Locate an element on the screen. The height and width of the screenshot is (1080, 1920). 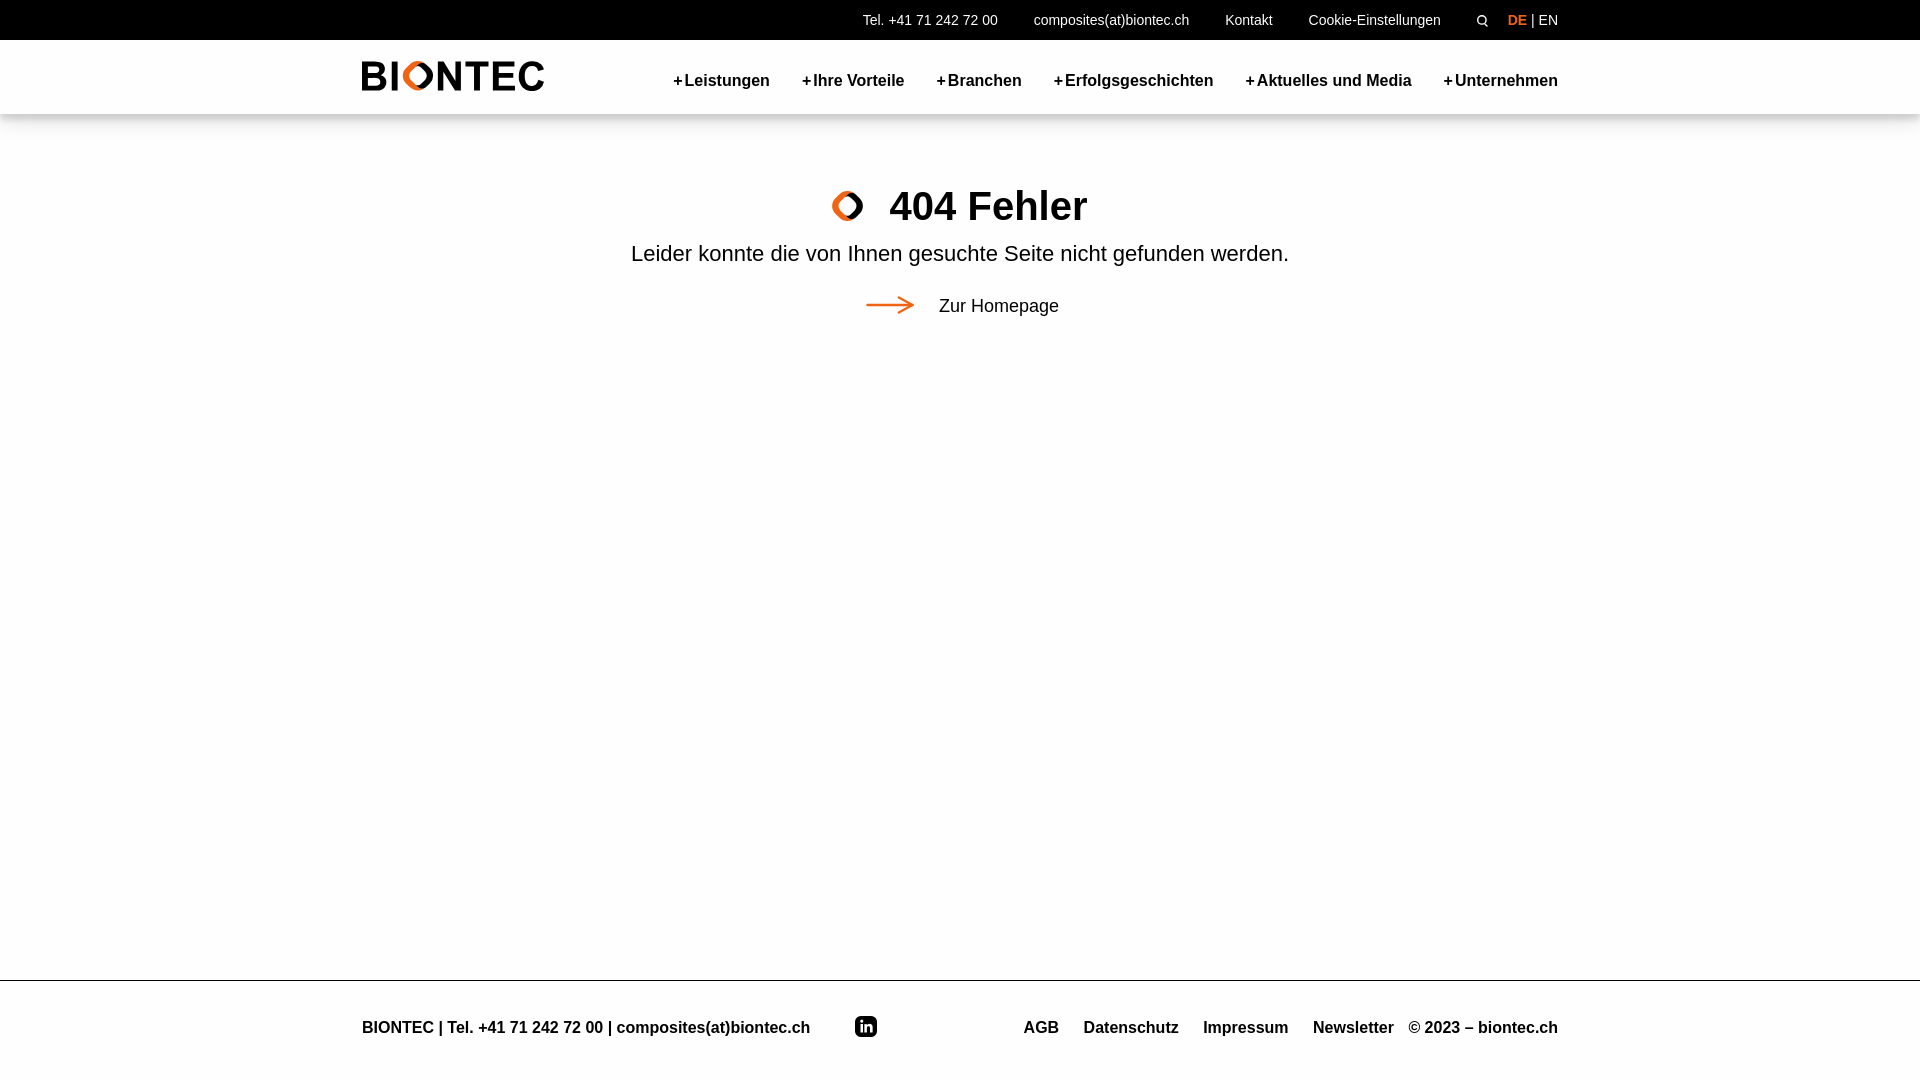
+41 71 242 72 00 is located at coordinates (942, 20).